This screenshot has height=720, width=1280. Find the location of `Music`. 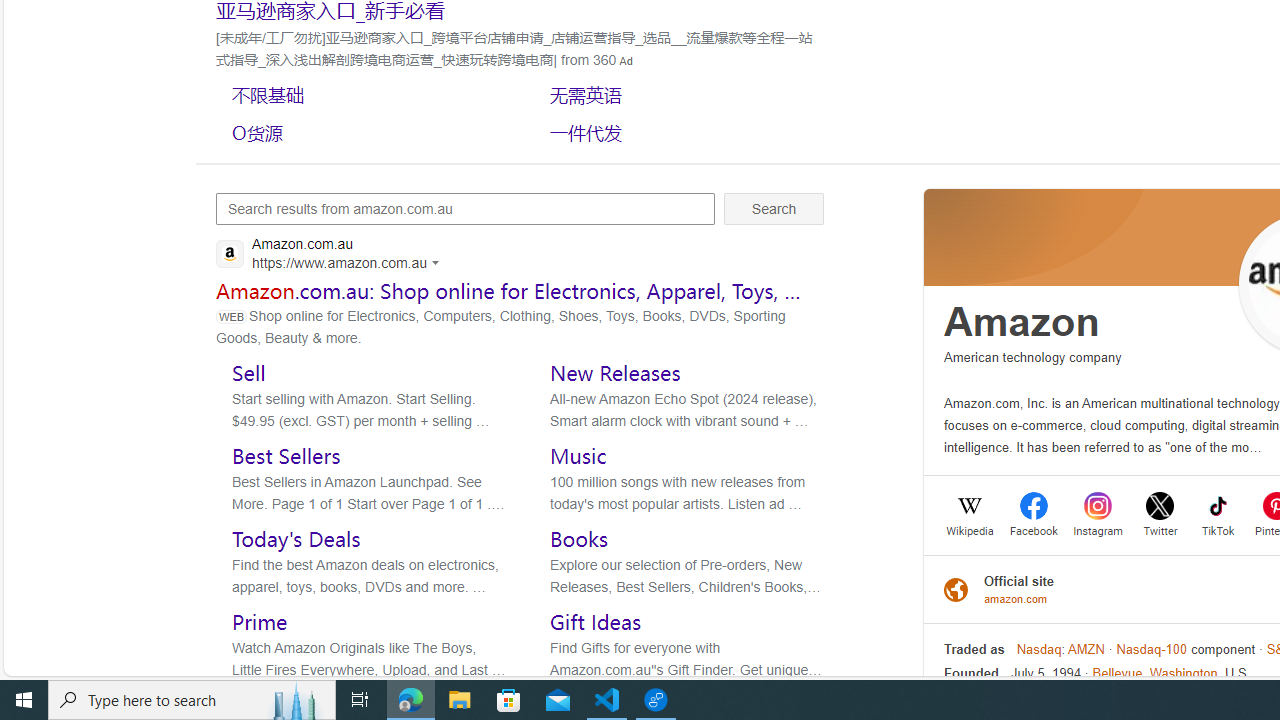

Music is located at coordinates (578, 455).